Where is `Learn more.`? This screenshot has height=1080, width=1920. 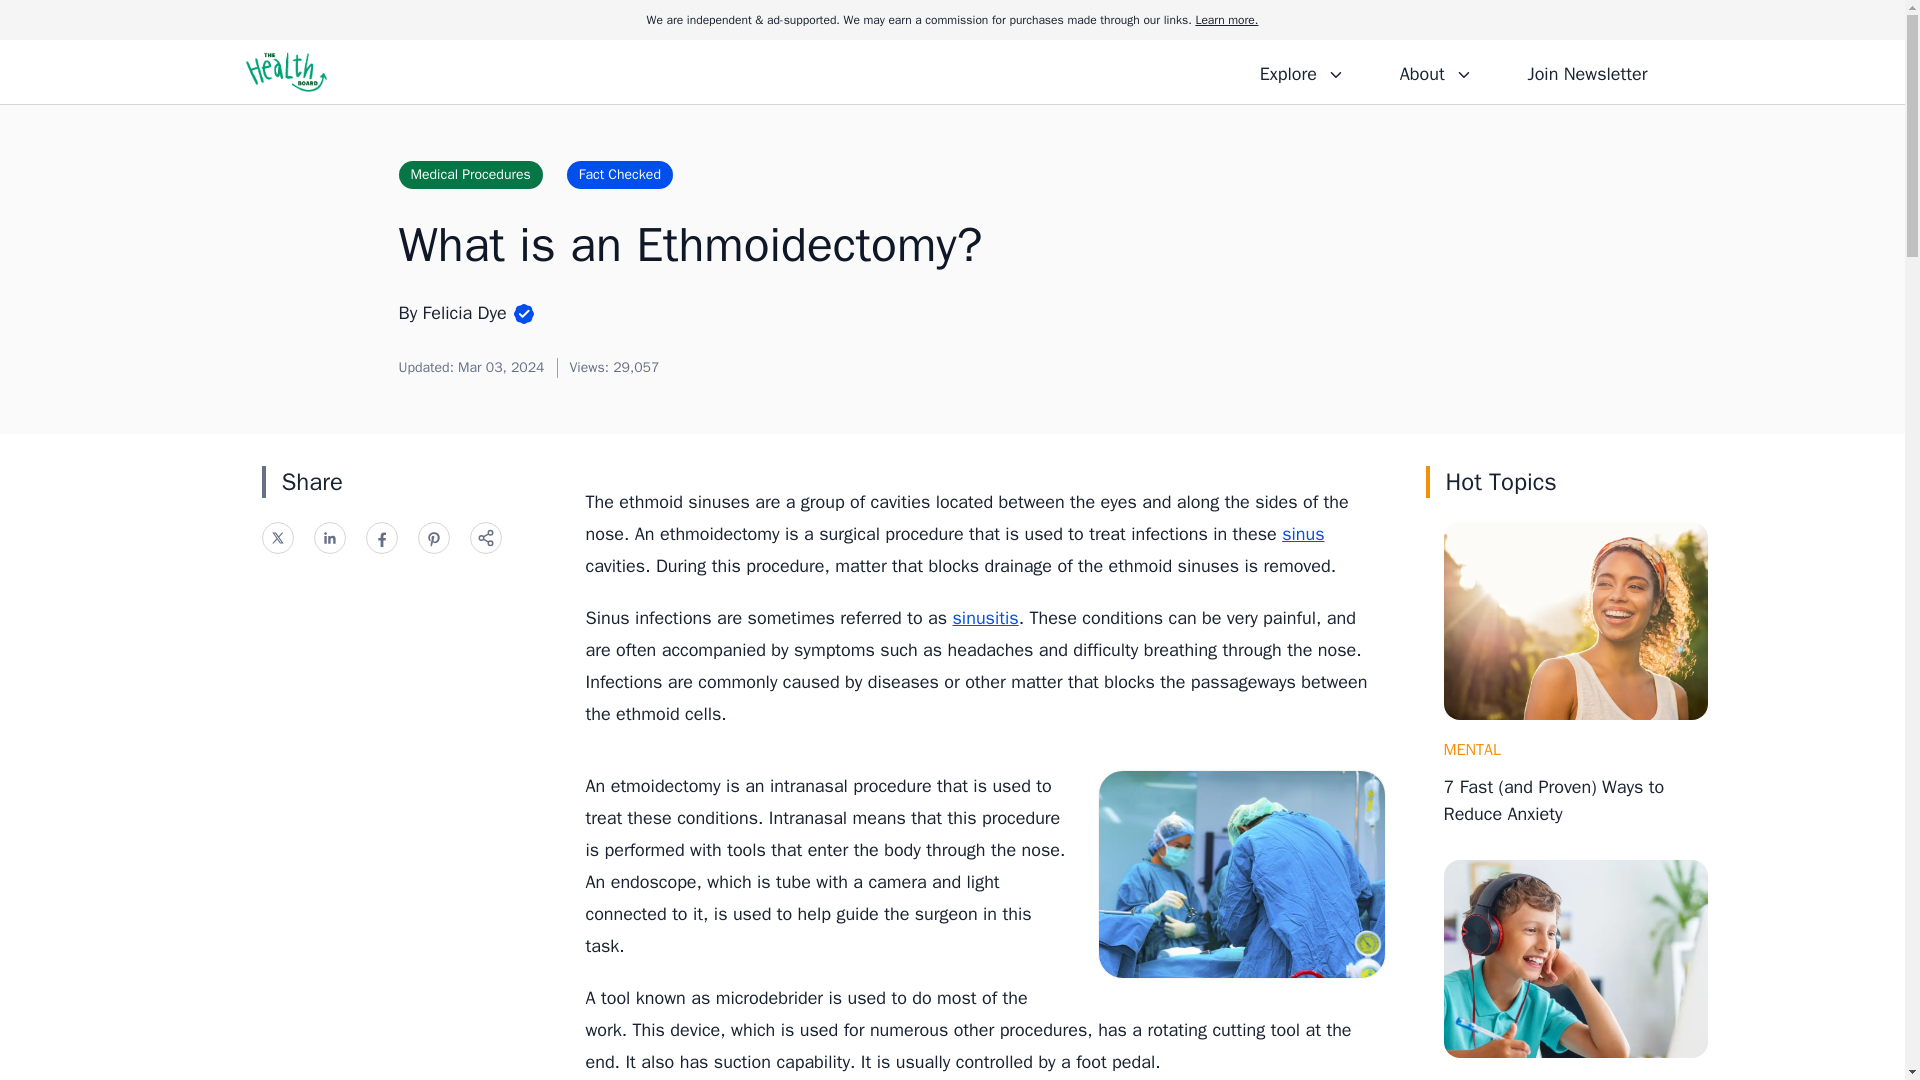 Learn more. is located at coordinates (1226, 20).